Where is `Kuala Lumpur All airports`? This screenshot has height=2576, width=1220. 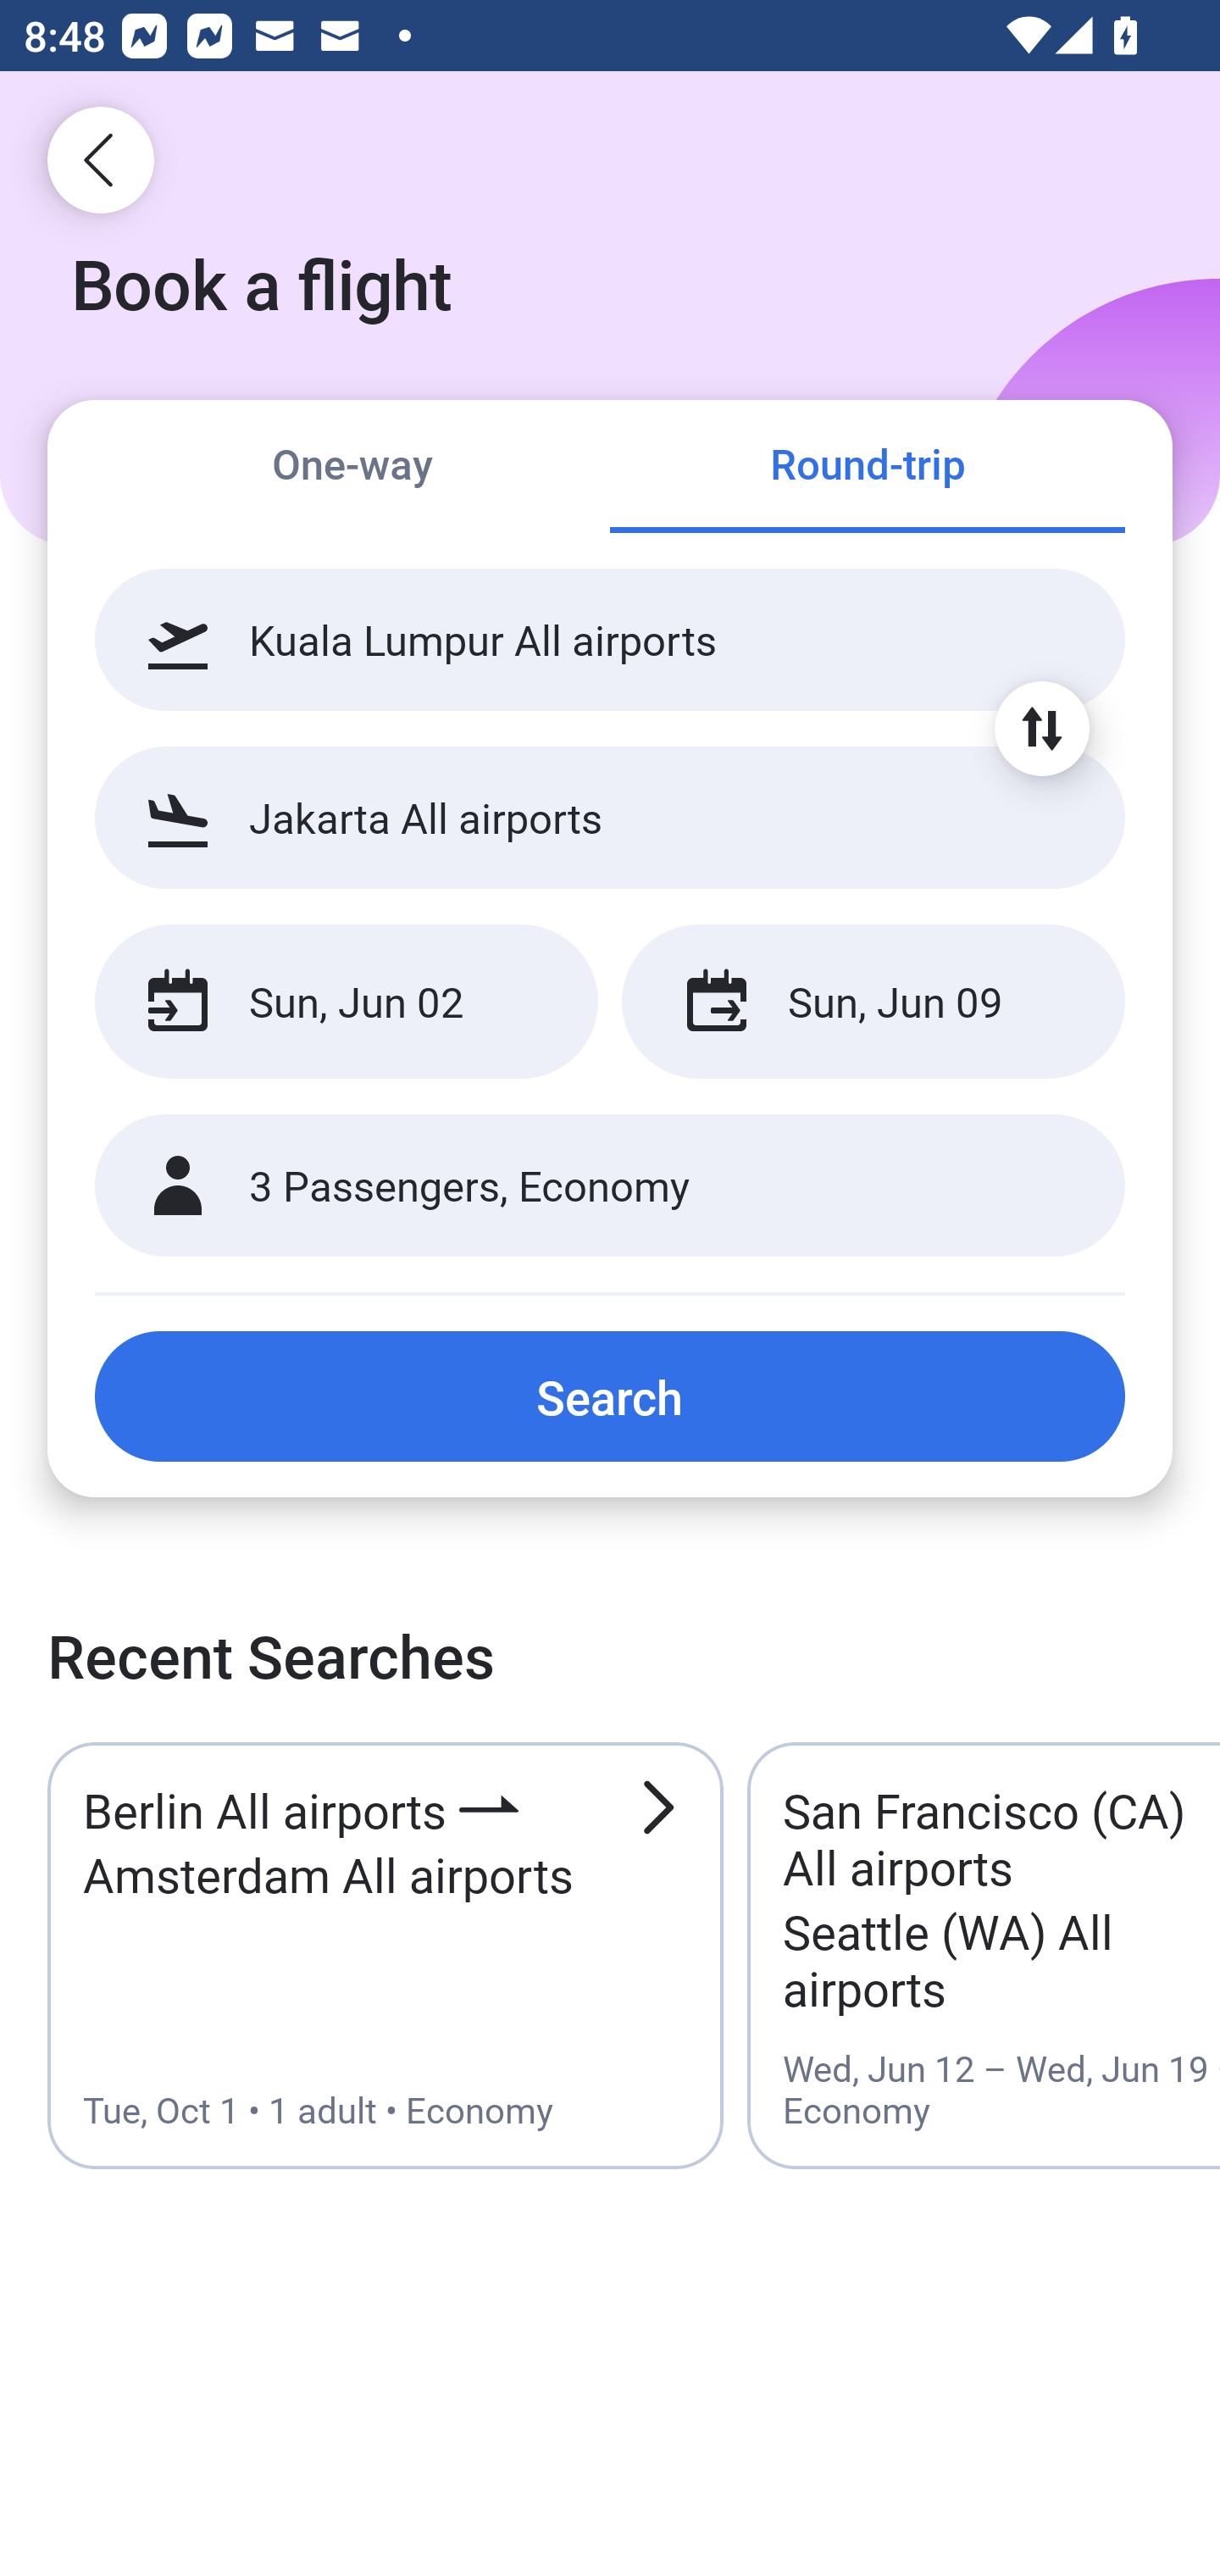 Kuala Lumpur All airports is located at coordinates (610, 640).